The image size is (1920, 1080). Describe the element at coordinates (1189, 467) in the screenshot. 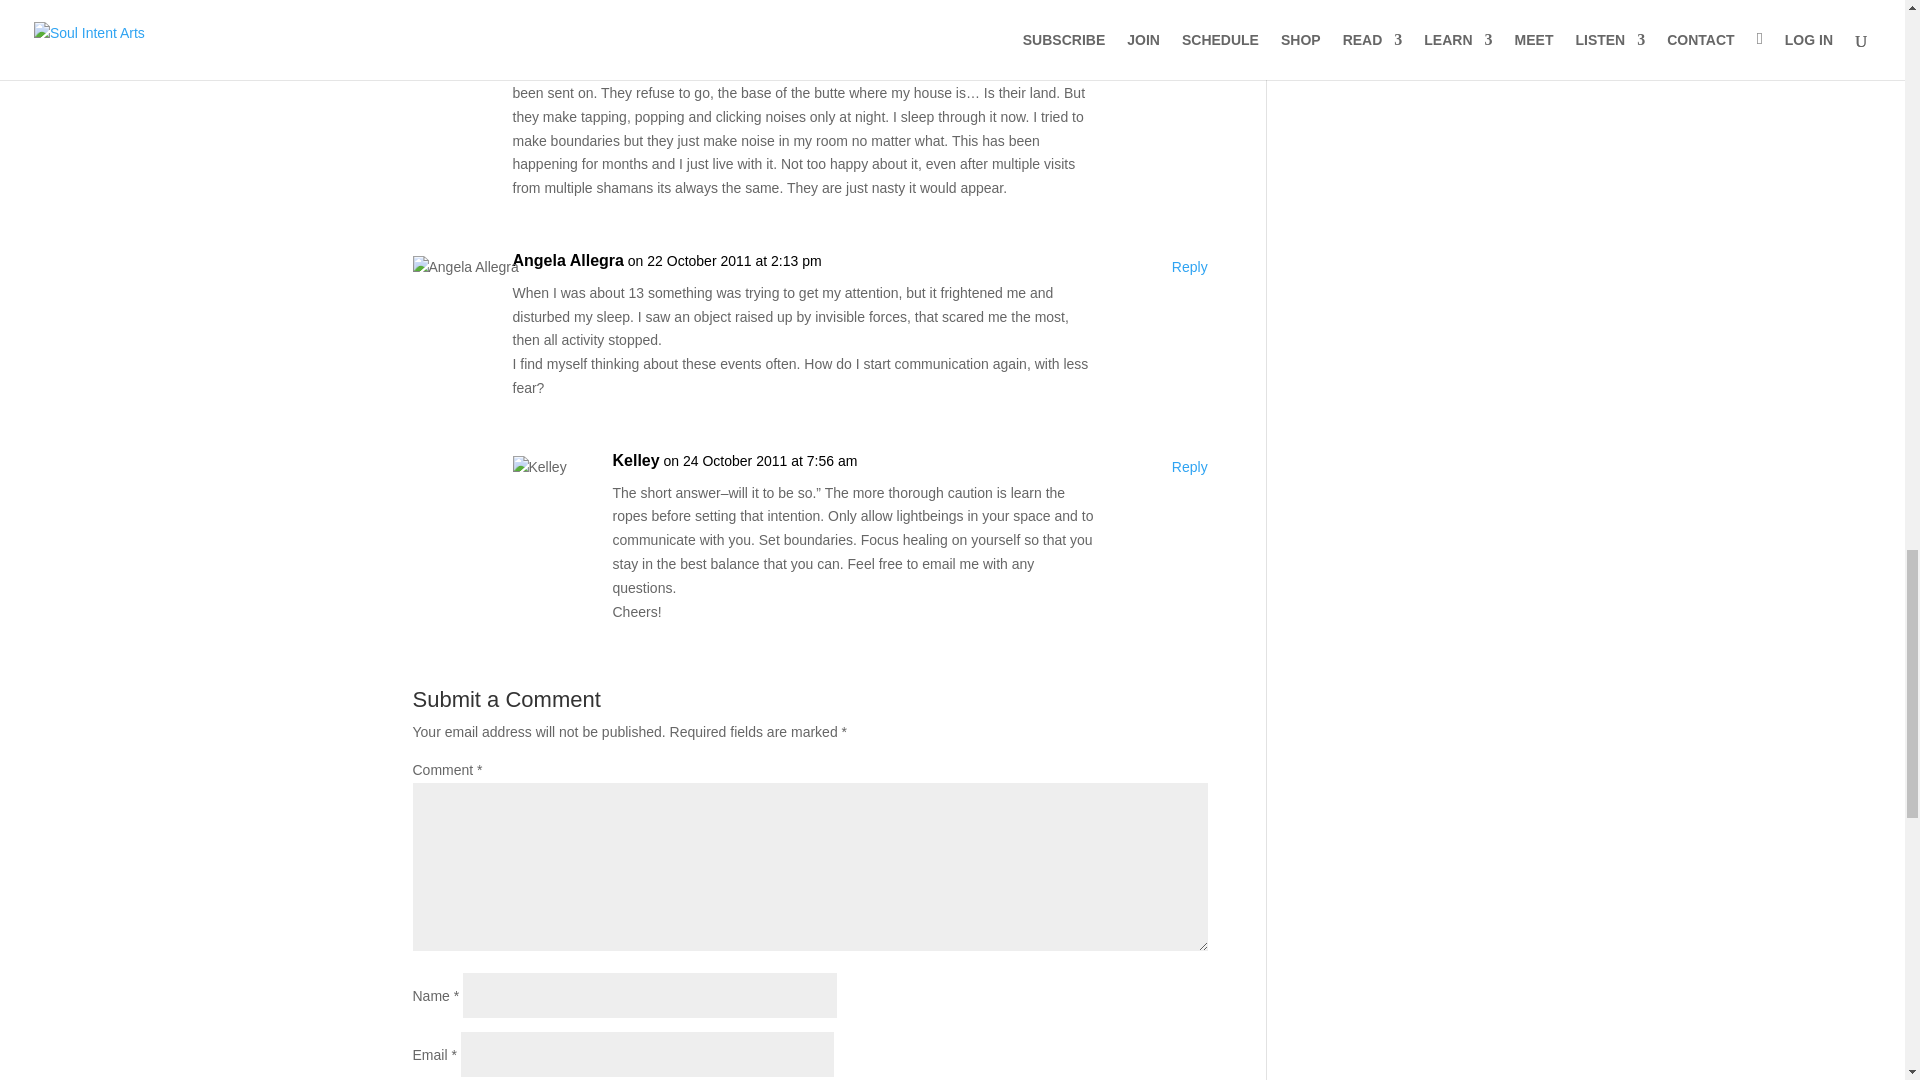

I see `Reply` at that location.